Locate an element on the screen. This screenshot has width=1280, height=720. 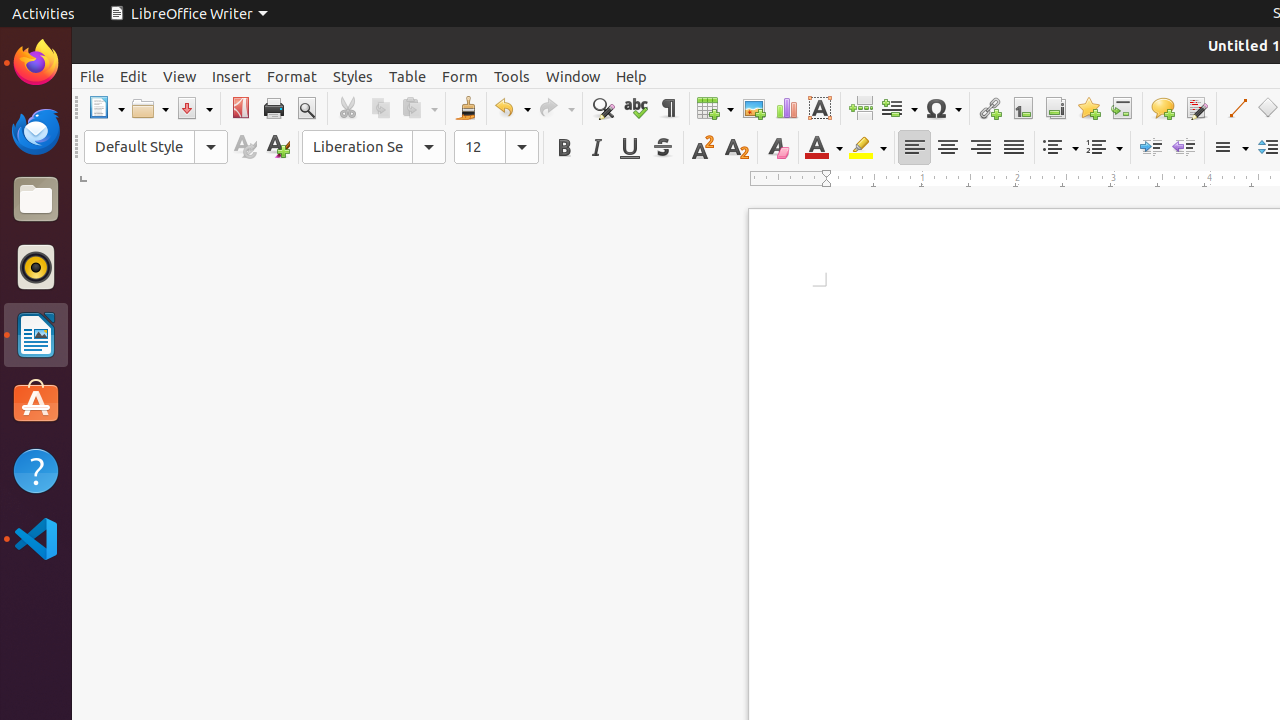
Italic is located at coordinates (596, 148).